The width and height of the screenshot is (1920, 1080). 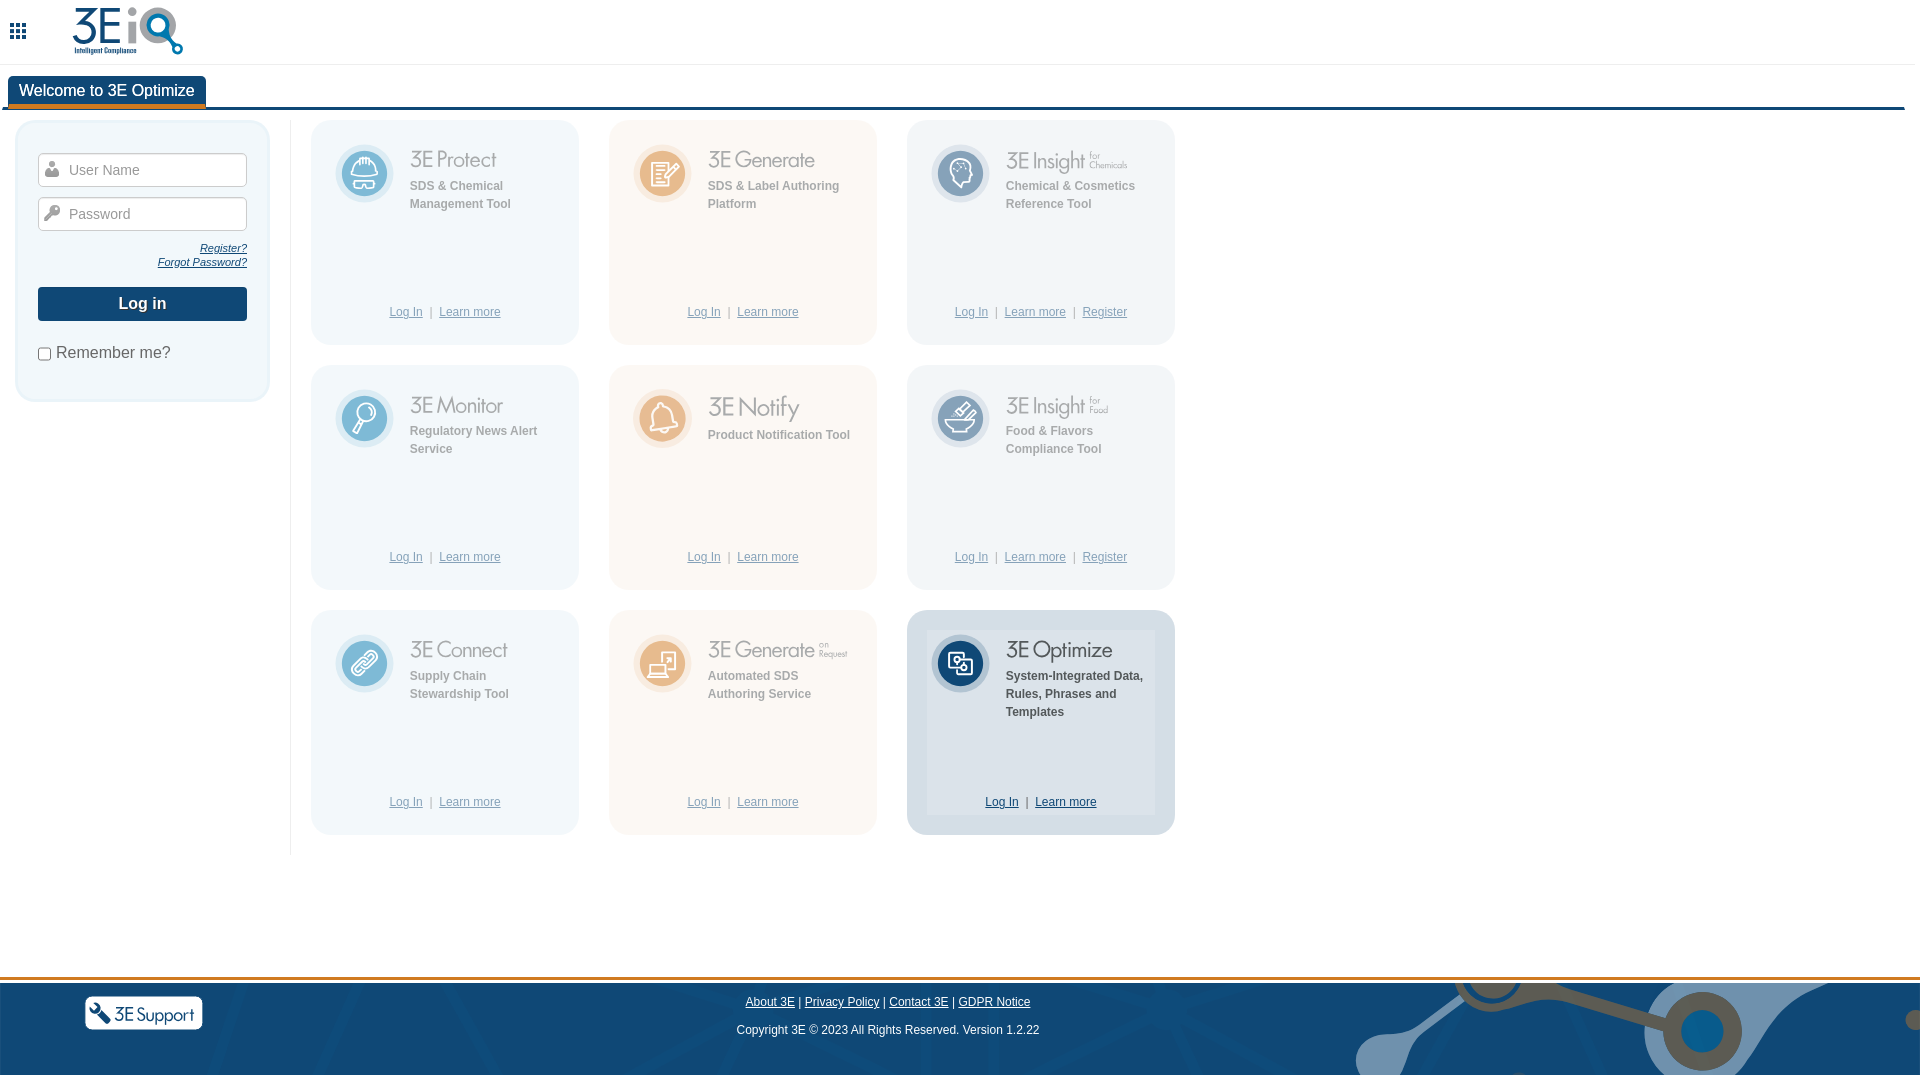 I want to click on Forgot Password?, so click(x=142, y=262).